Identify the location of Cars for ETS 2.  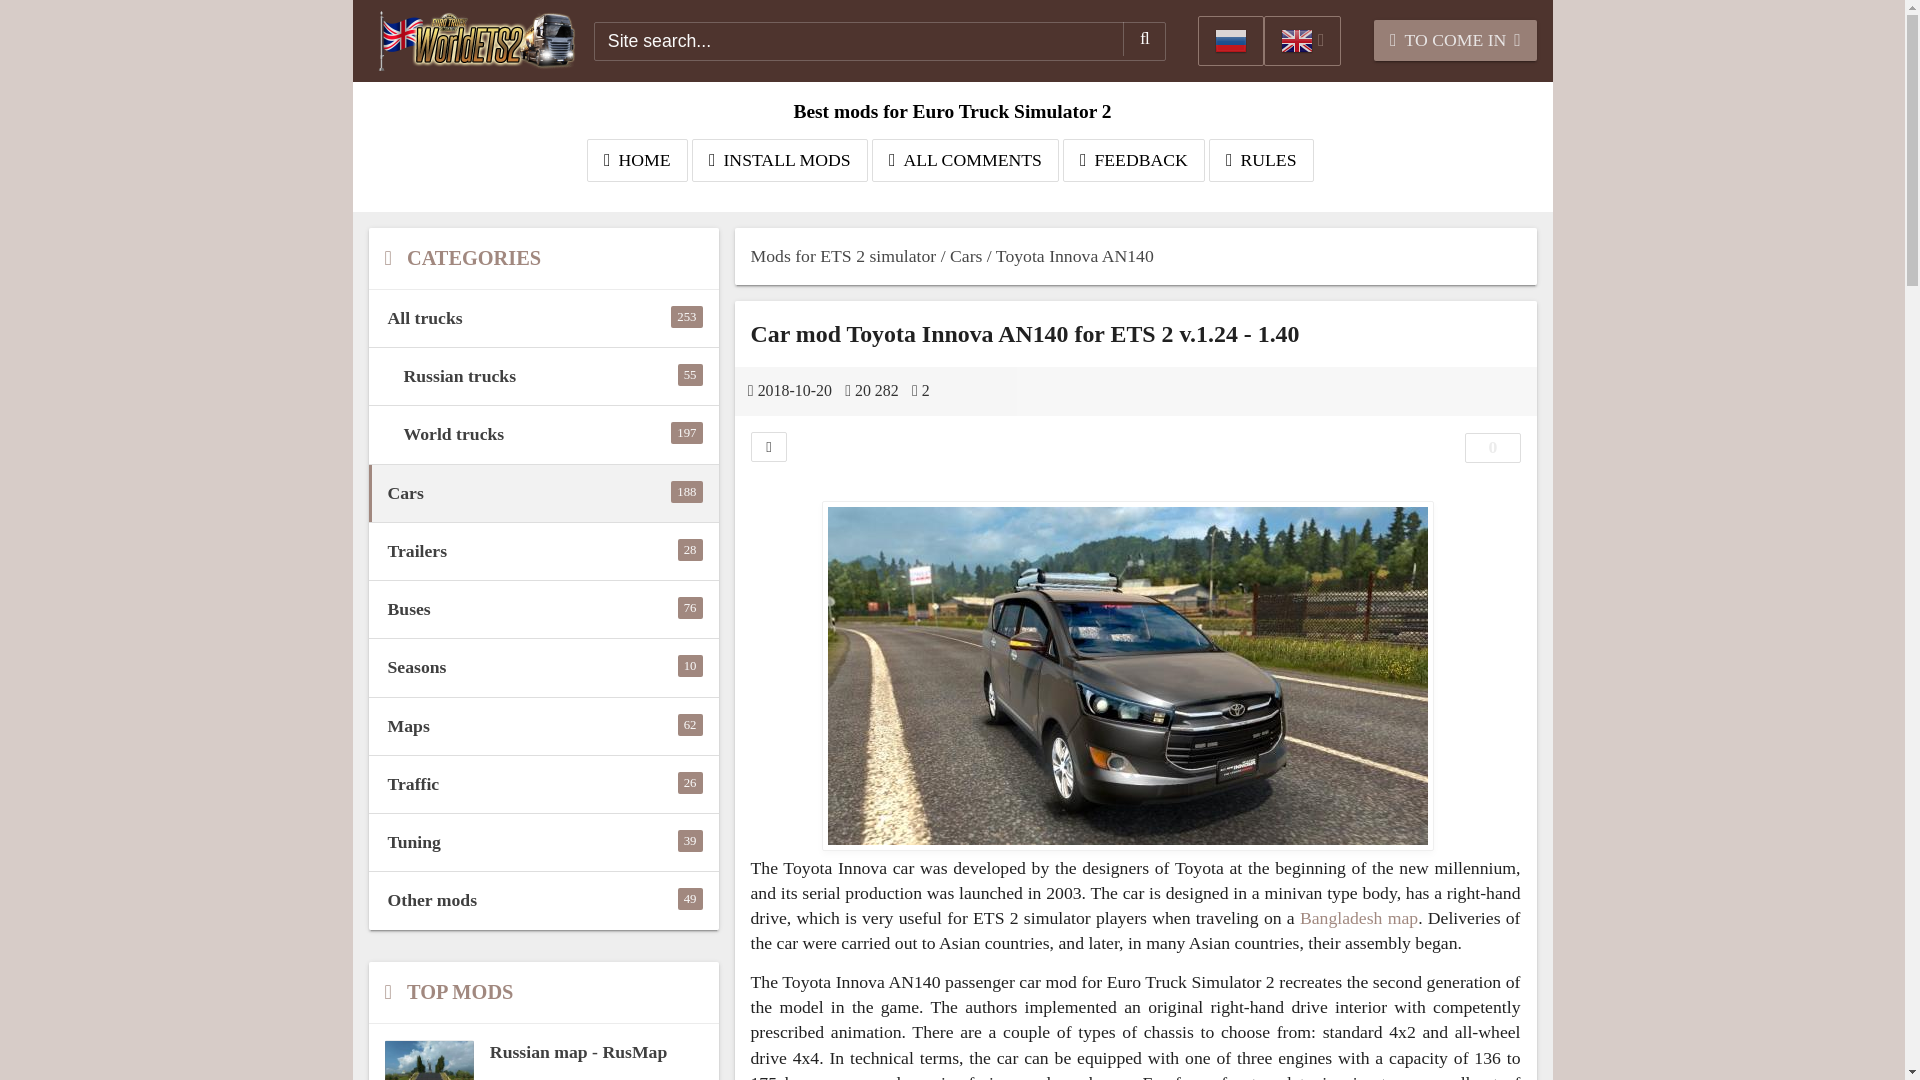
(543, 434).